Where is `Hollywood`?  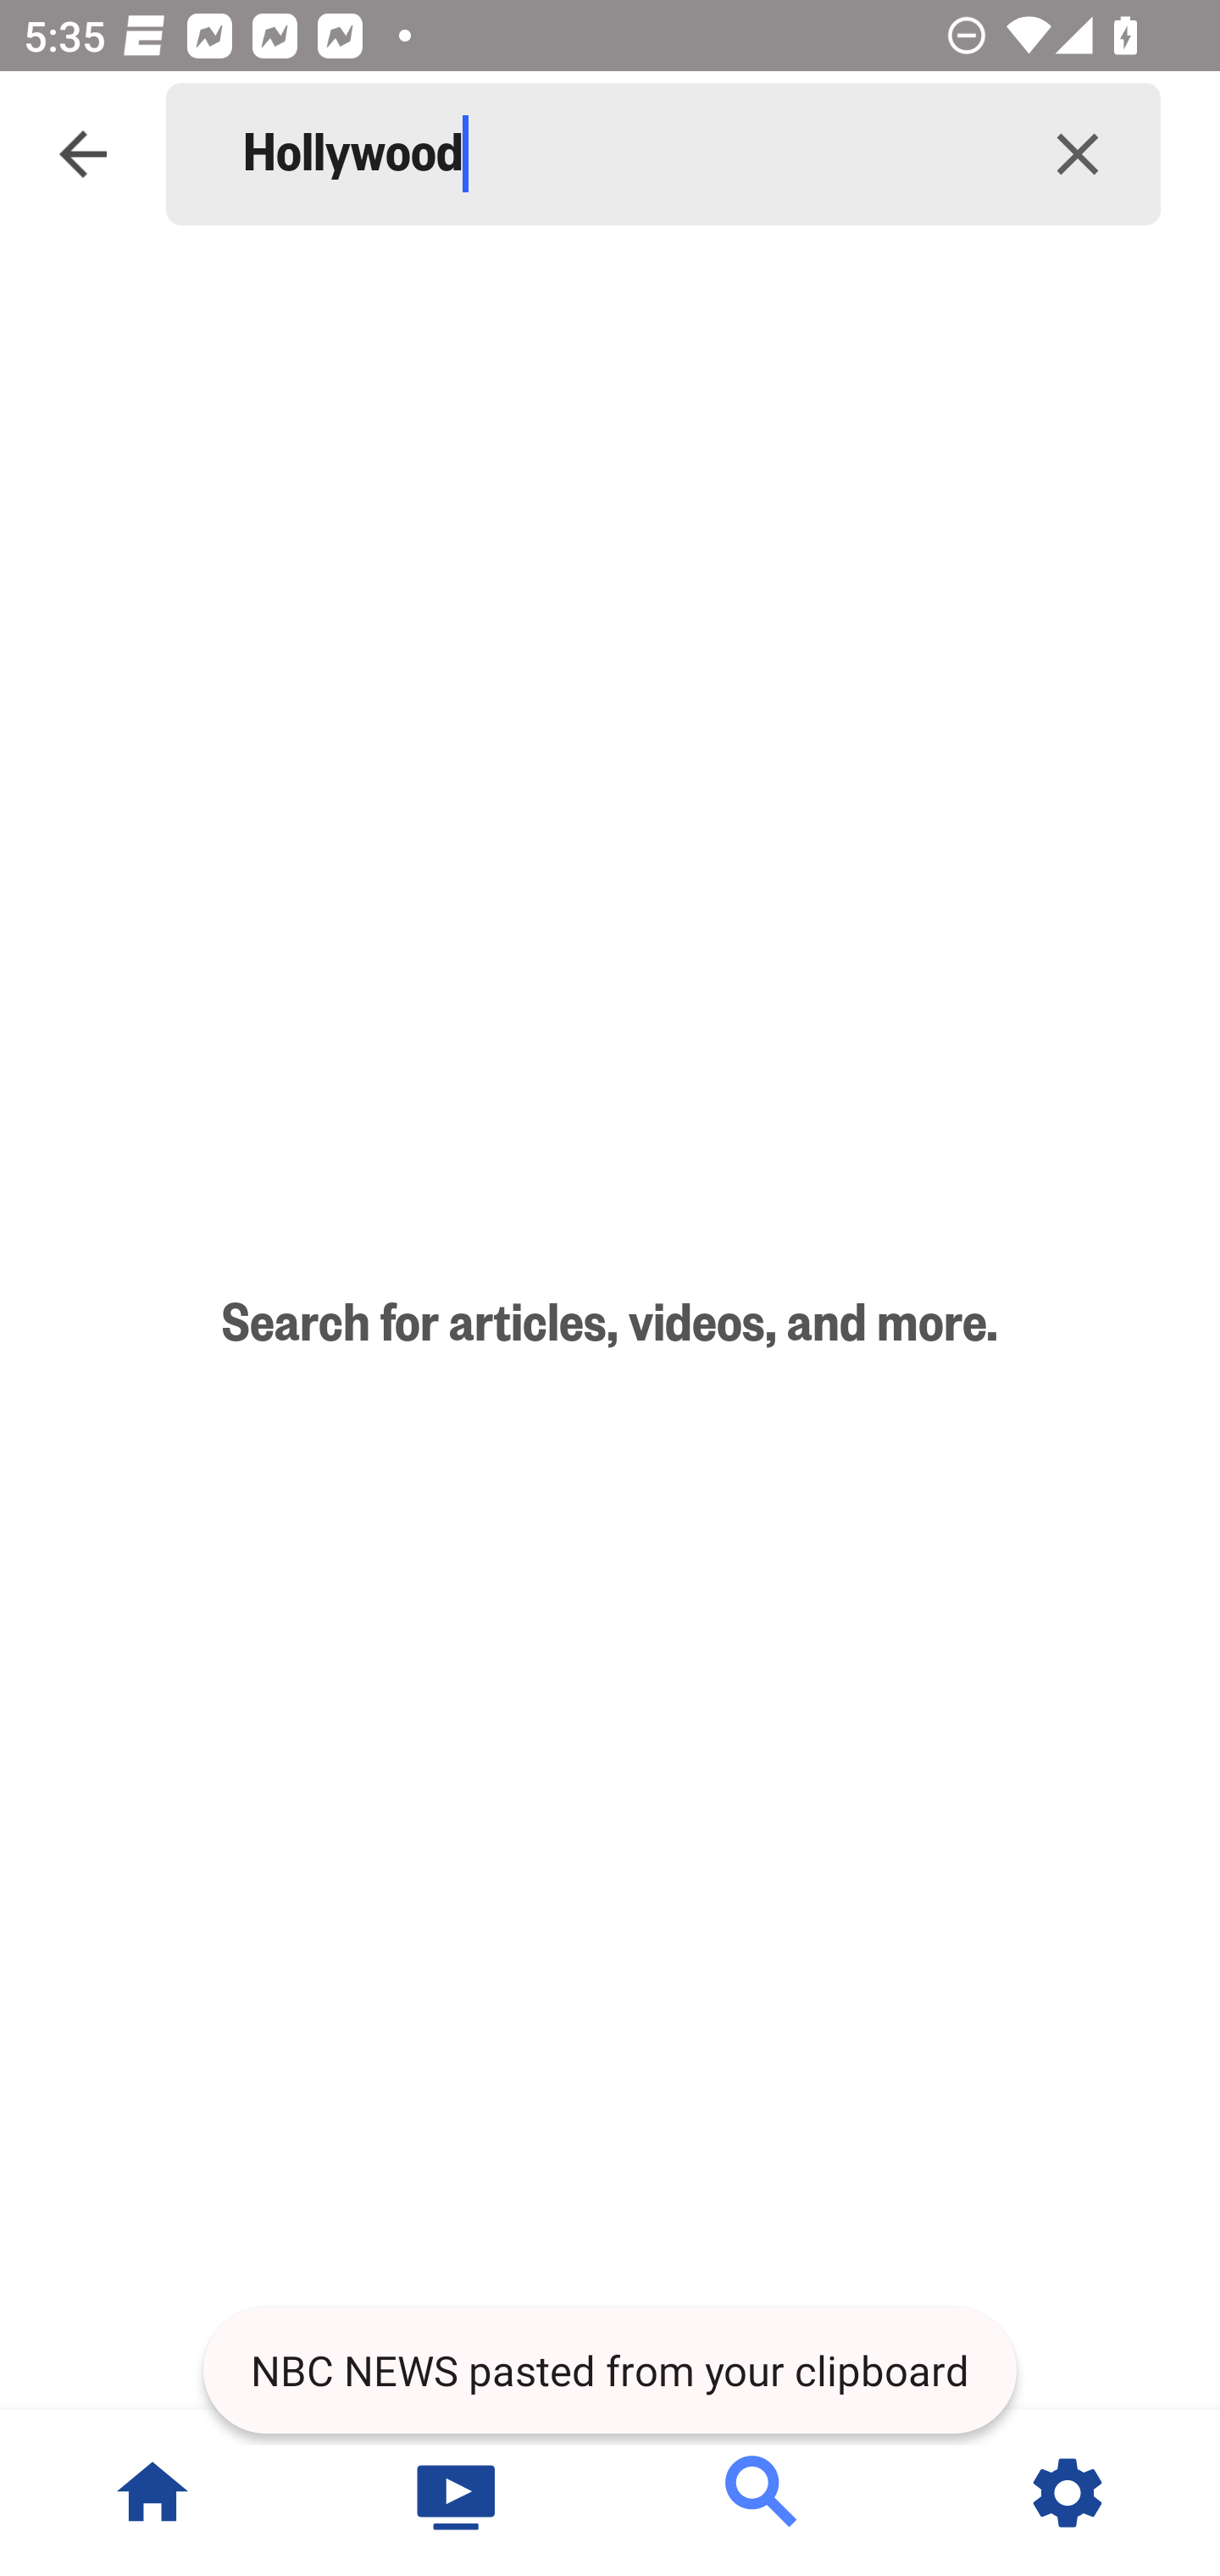 Hollywood is located at coordinates (618, 154).